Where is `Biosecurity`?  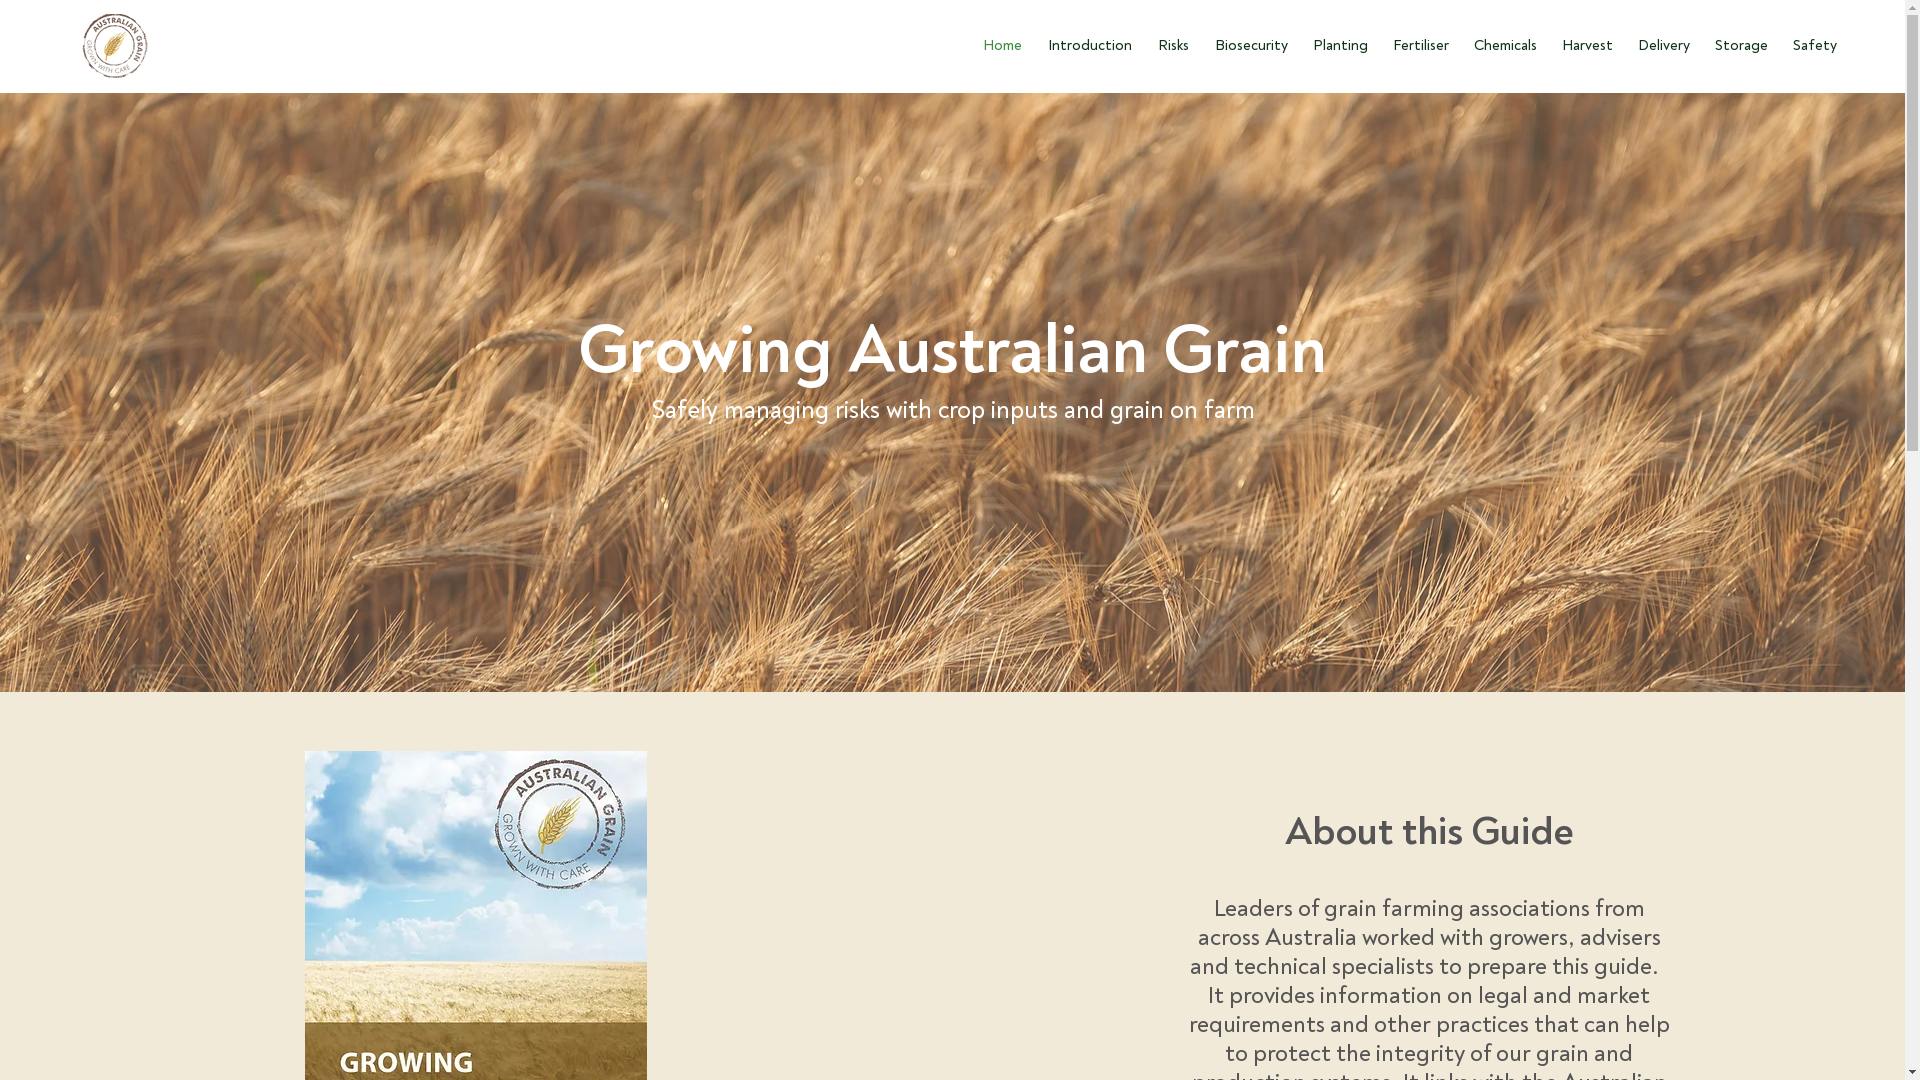
Biosecurity is located at coordinates (1248, 46).